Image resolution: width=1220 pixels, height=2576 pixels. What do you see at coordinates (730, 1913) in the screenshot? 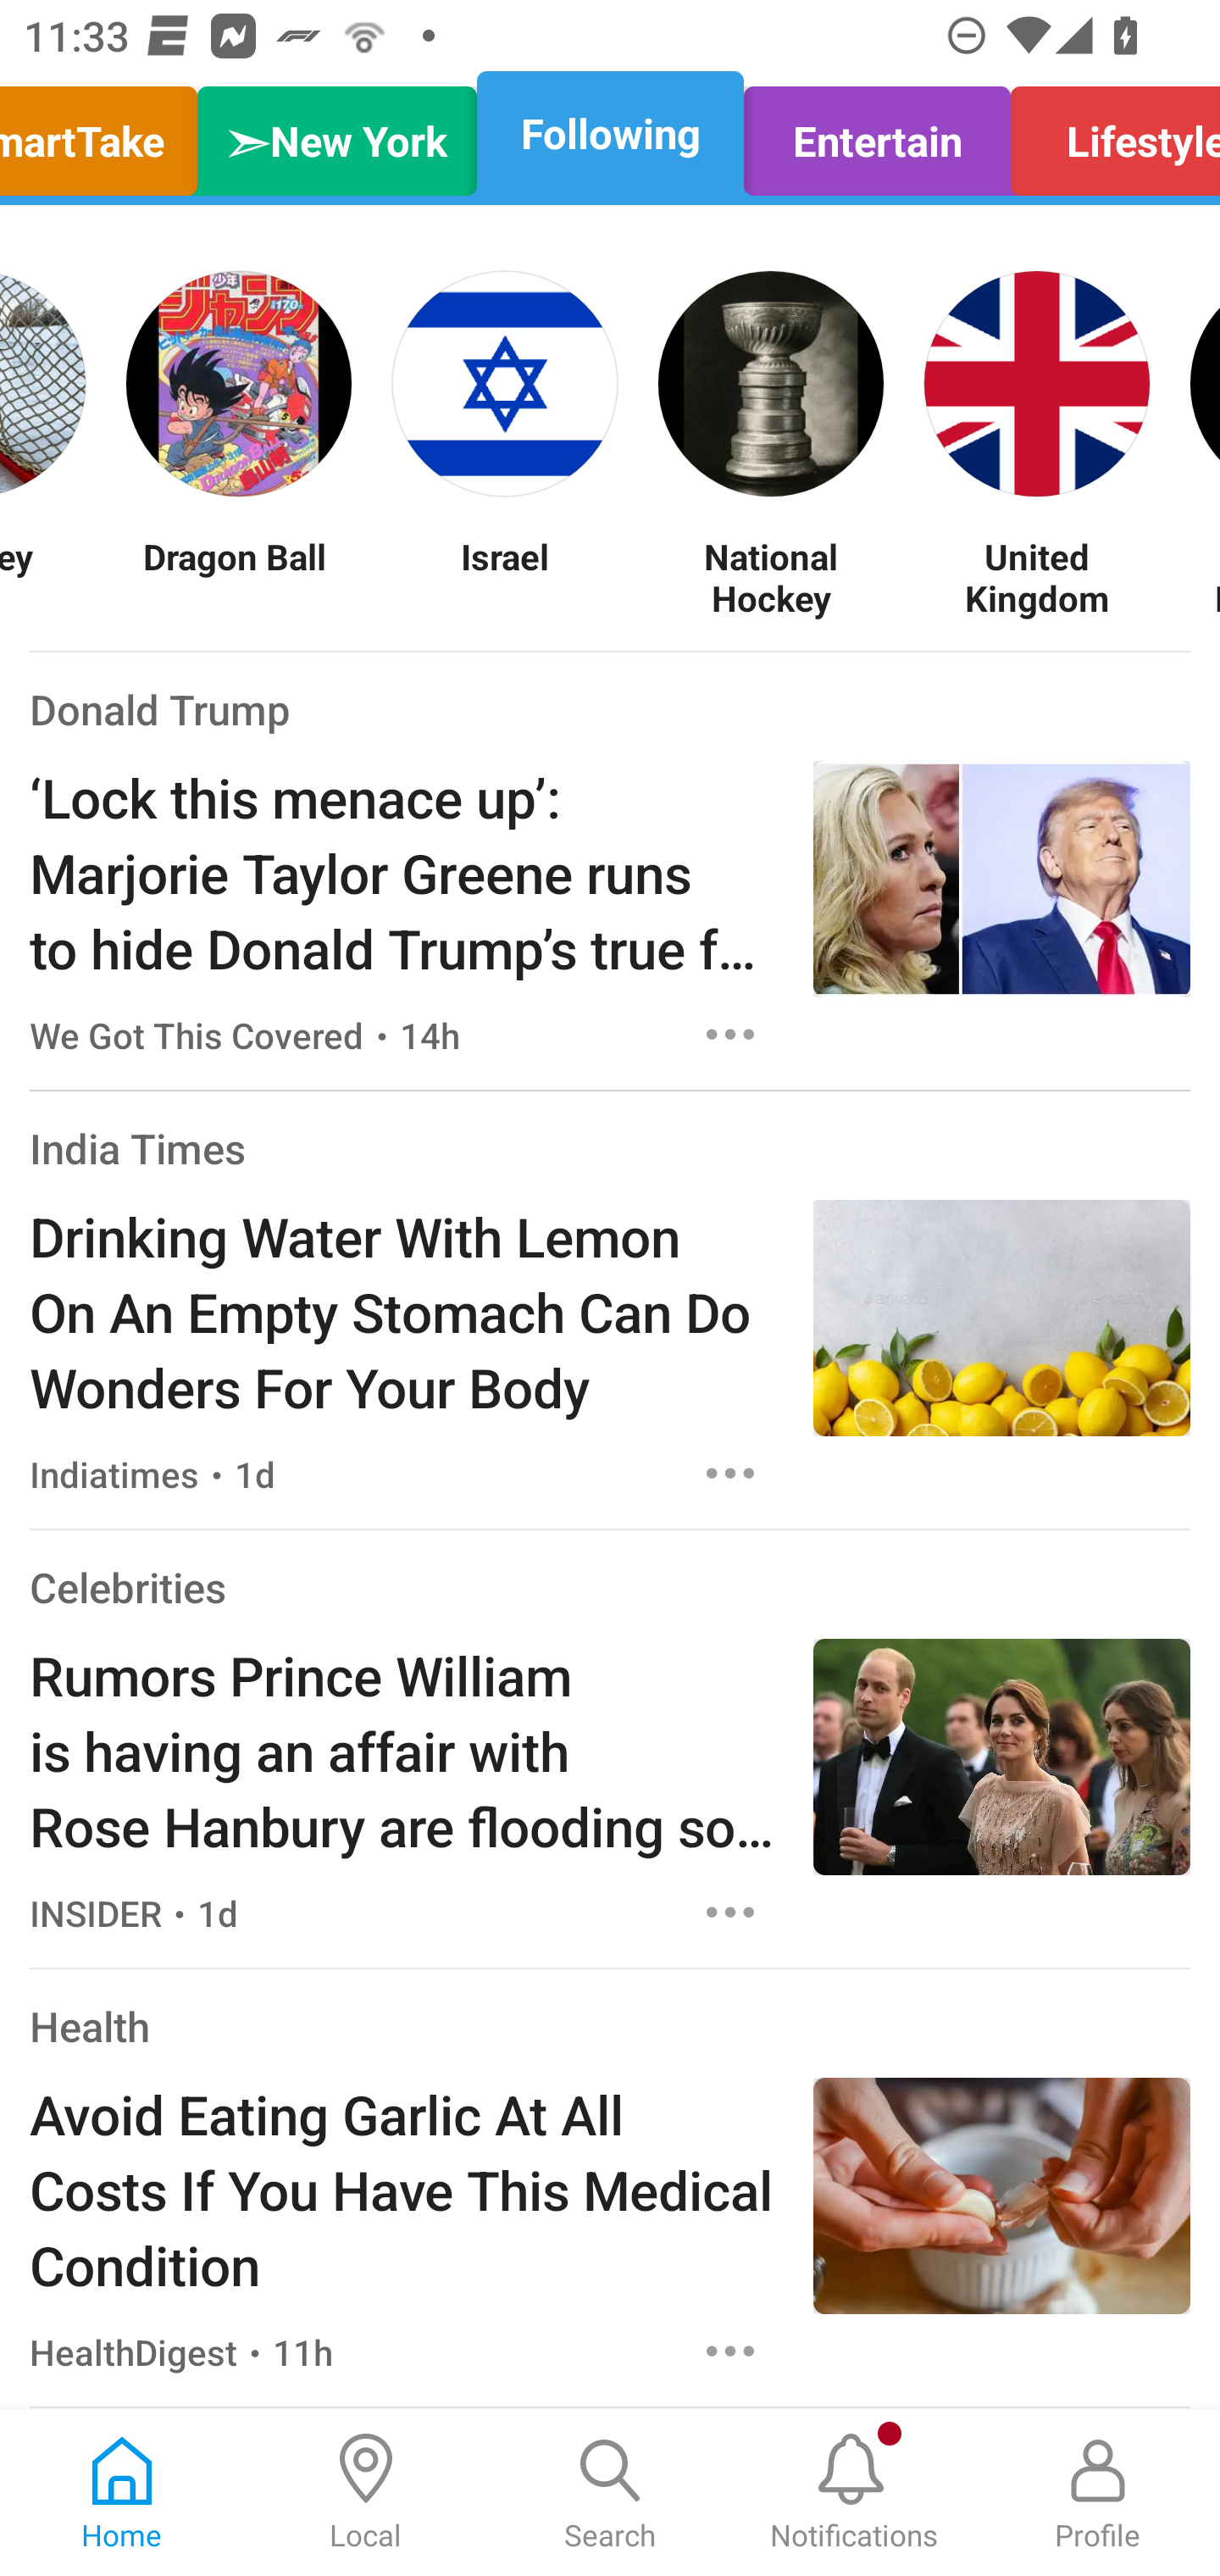
I see `Options` at bounding box center [730, 1913].